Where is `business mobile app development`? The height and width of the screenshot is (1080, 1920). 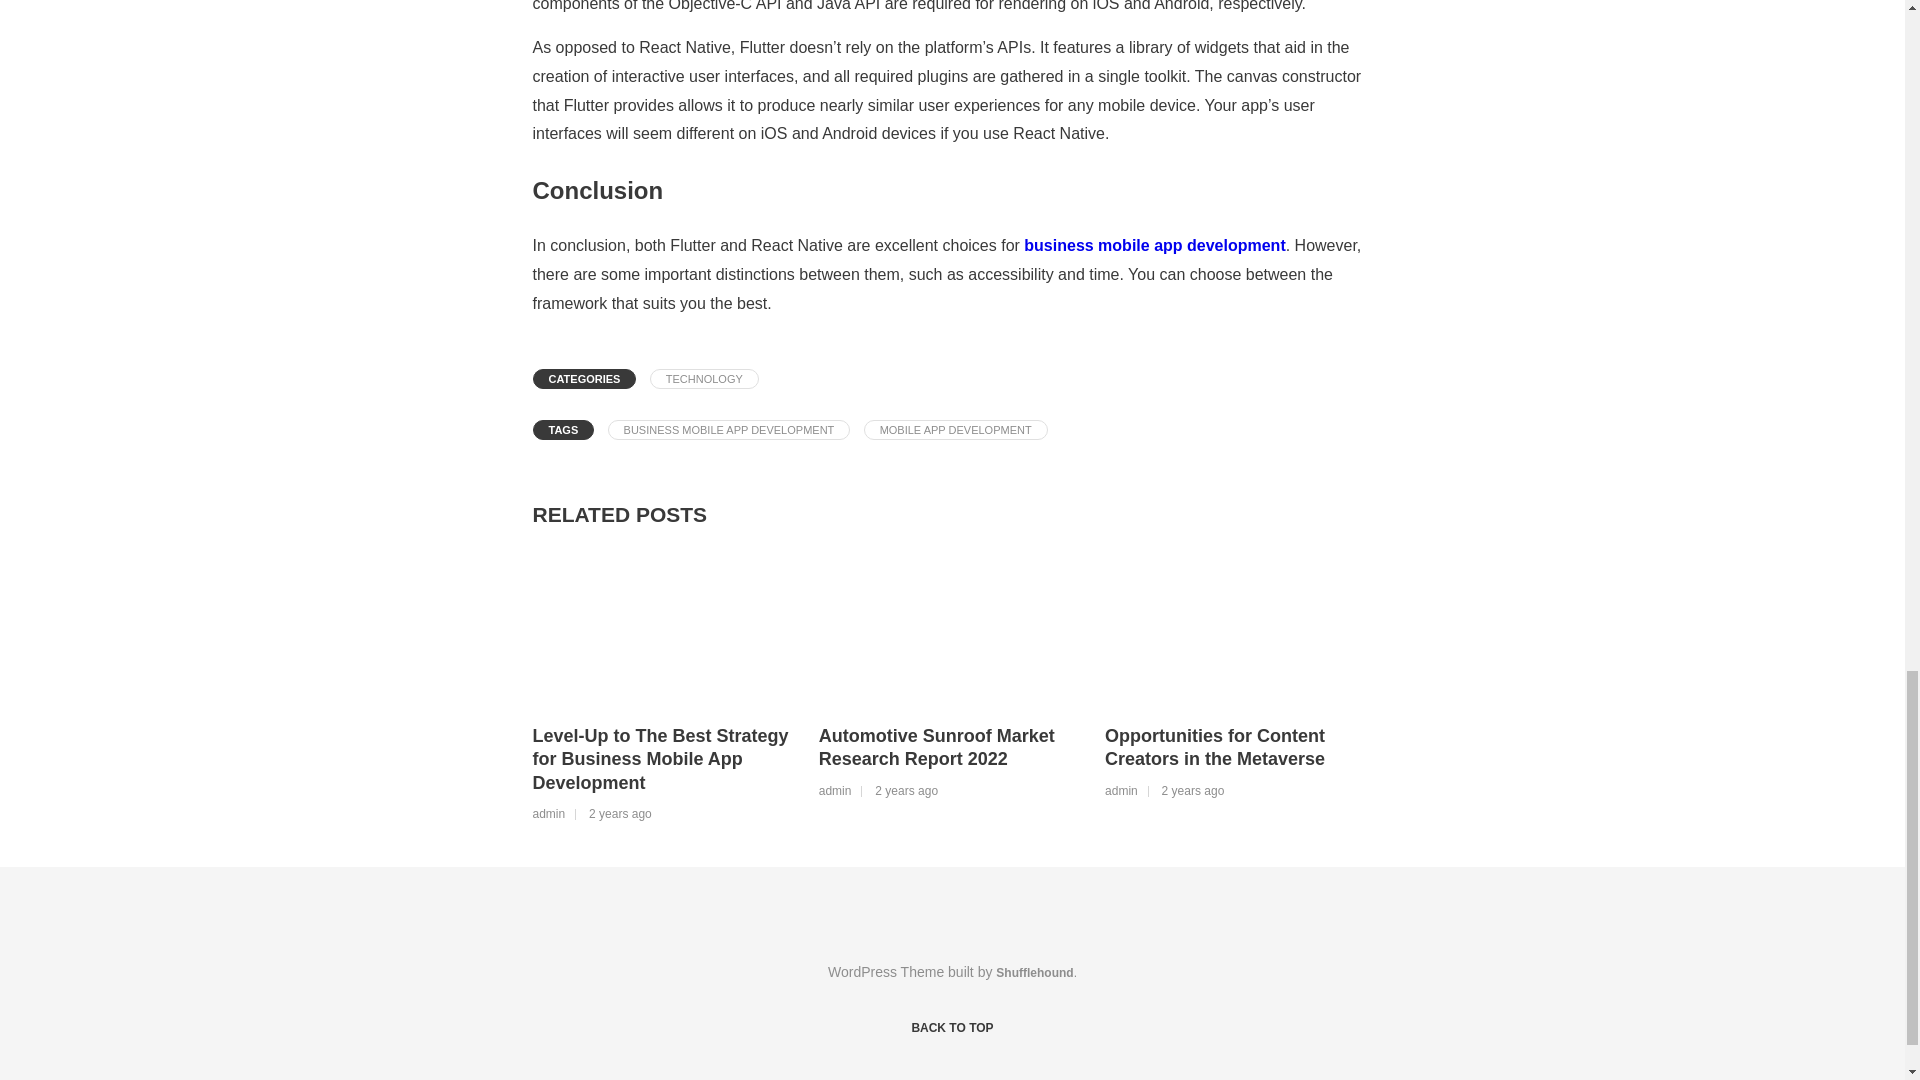
business mobile app development is located at coordinates (1154, 244).